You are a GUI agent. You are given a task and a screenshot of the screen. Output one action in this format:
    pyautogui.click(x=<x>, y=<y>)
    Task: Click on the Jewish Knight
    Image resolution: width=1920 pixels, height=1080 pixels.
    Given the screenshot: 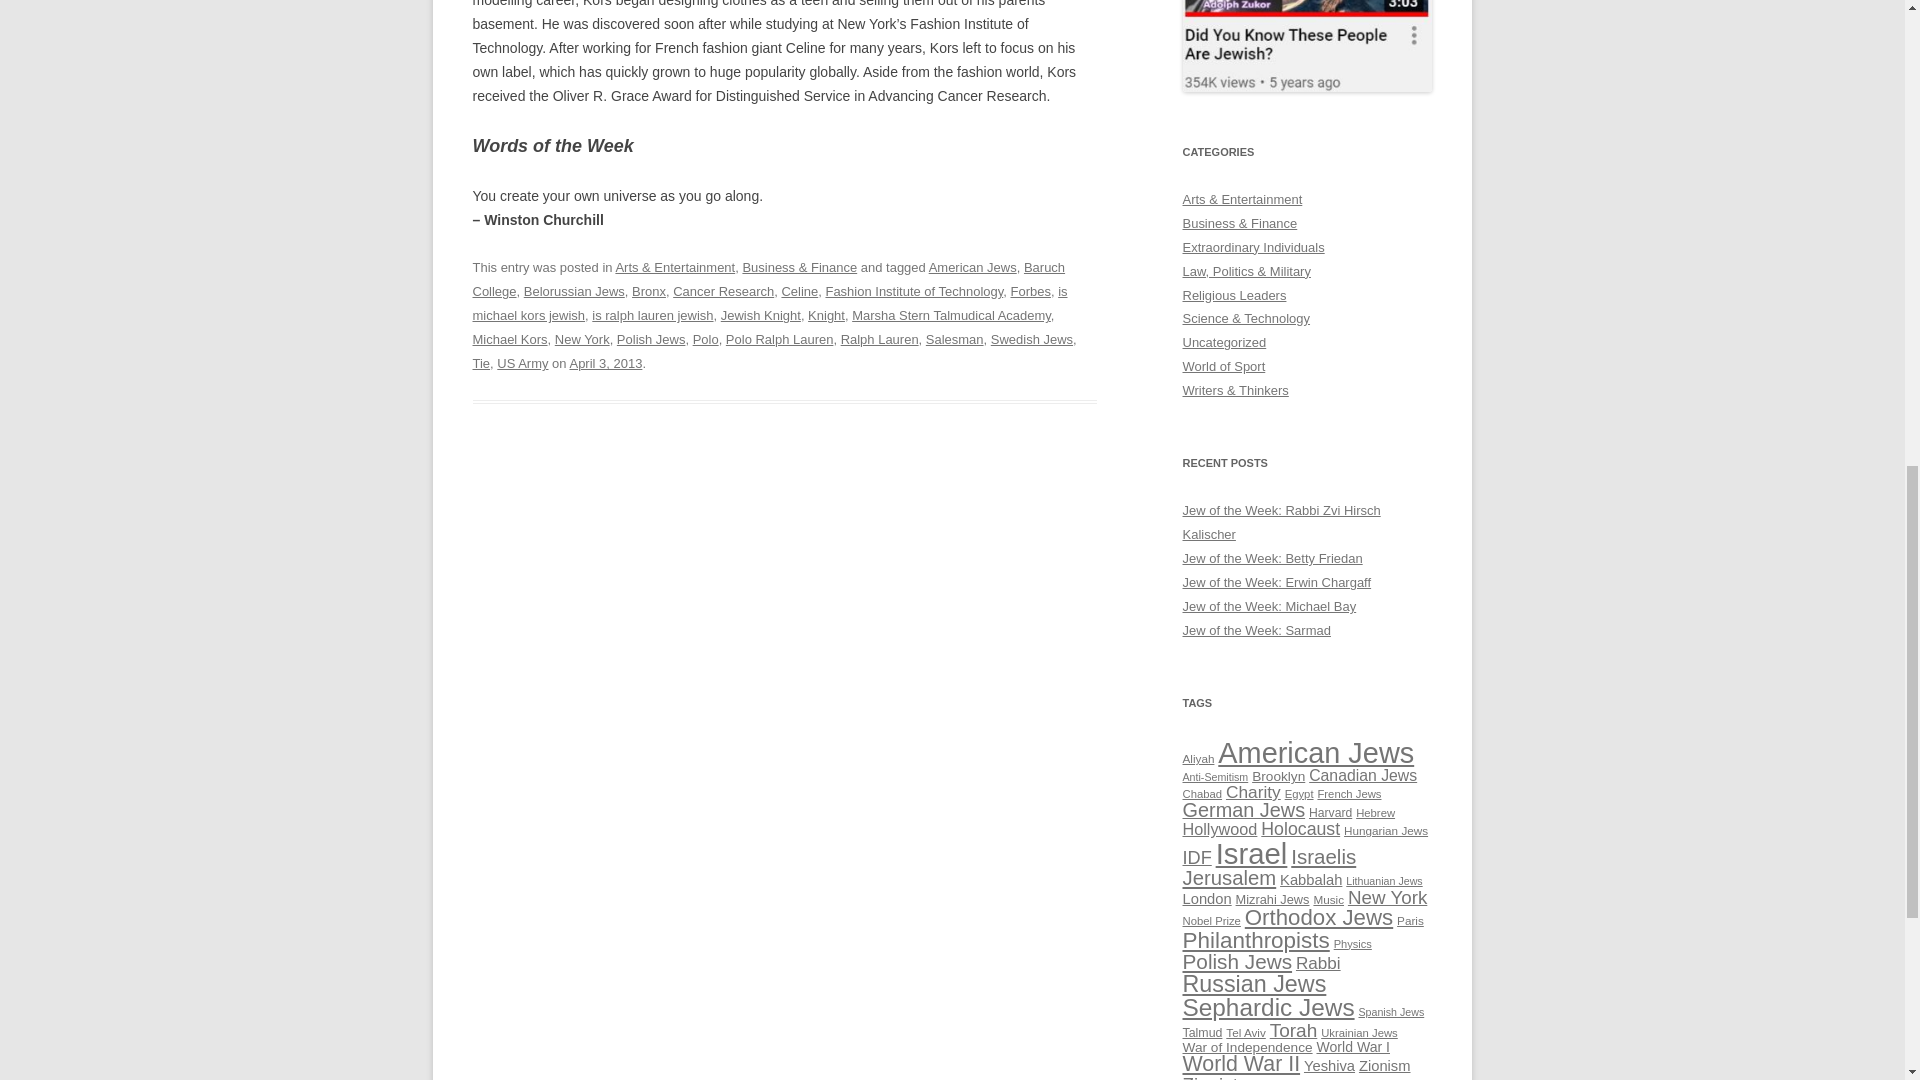 What is the action you would take?
    pyautogui.click(x=760, y=314)
    